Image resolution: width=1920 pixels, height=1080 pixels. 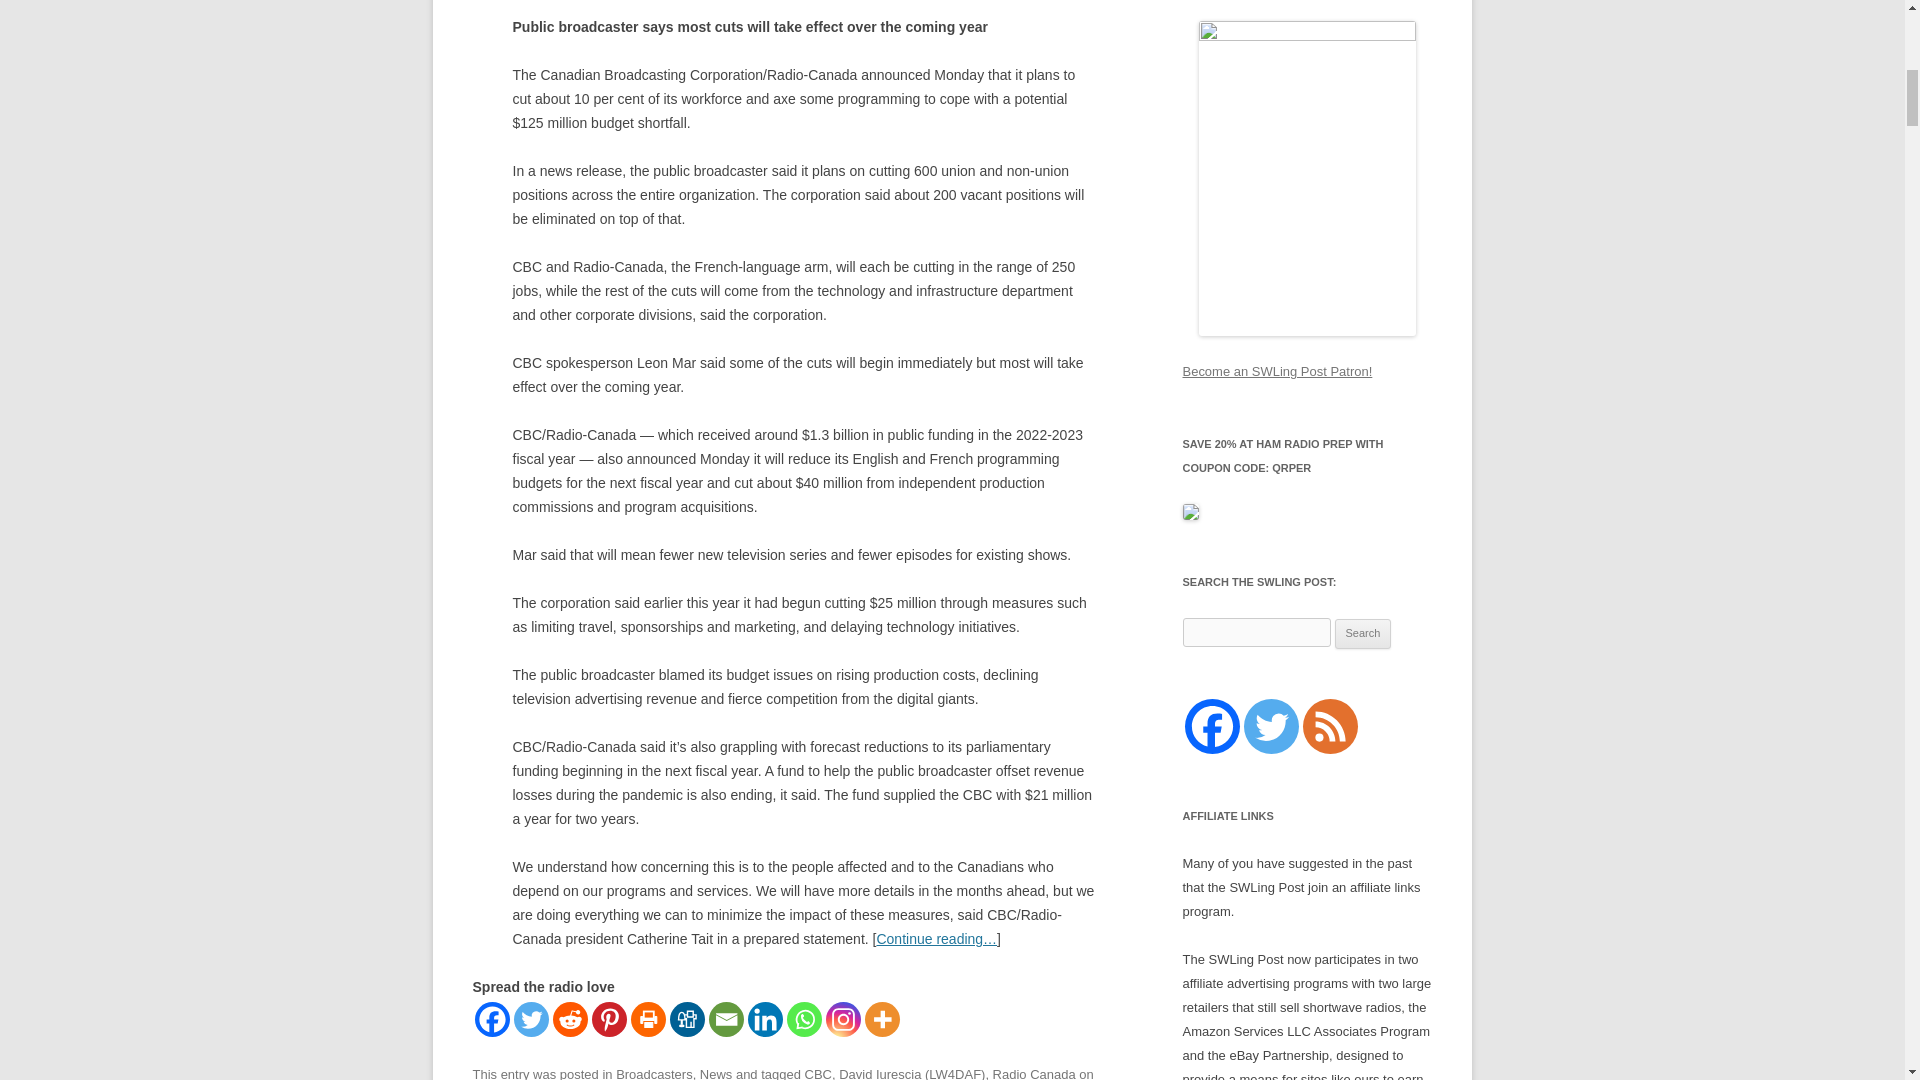 What do you see at coordinates (491, 1019) in the screenshot?
I see `Facebook` at bounding box center [491, 1019].